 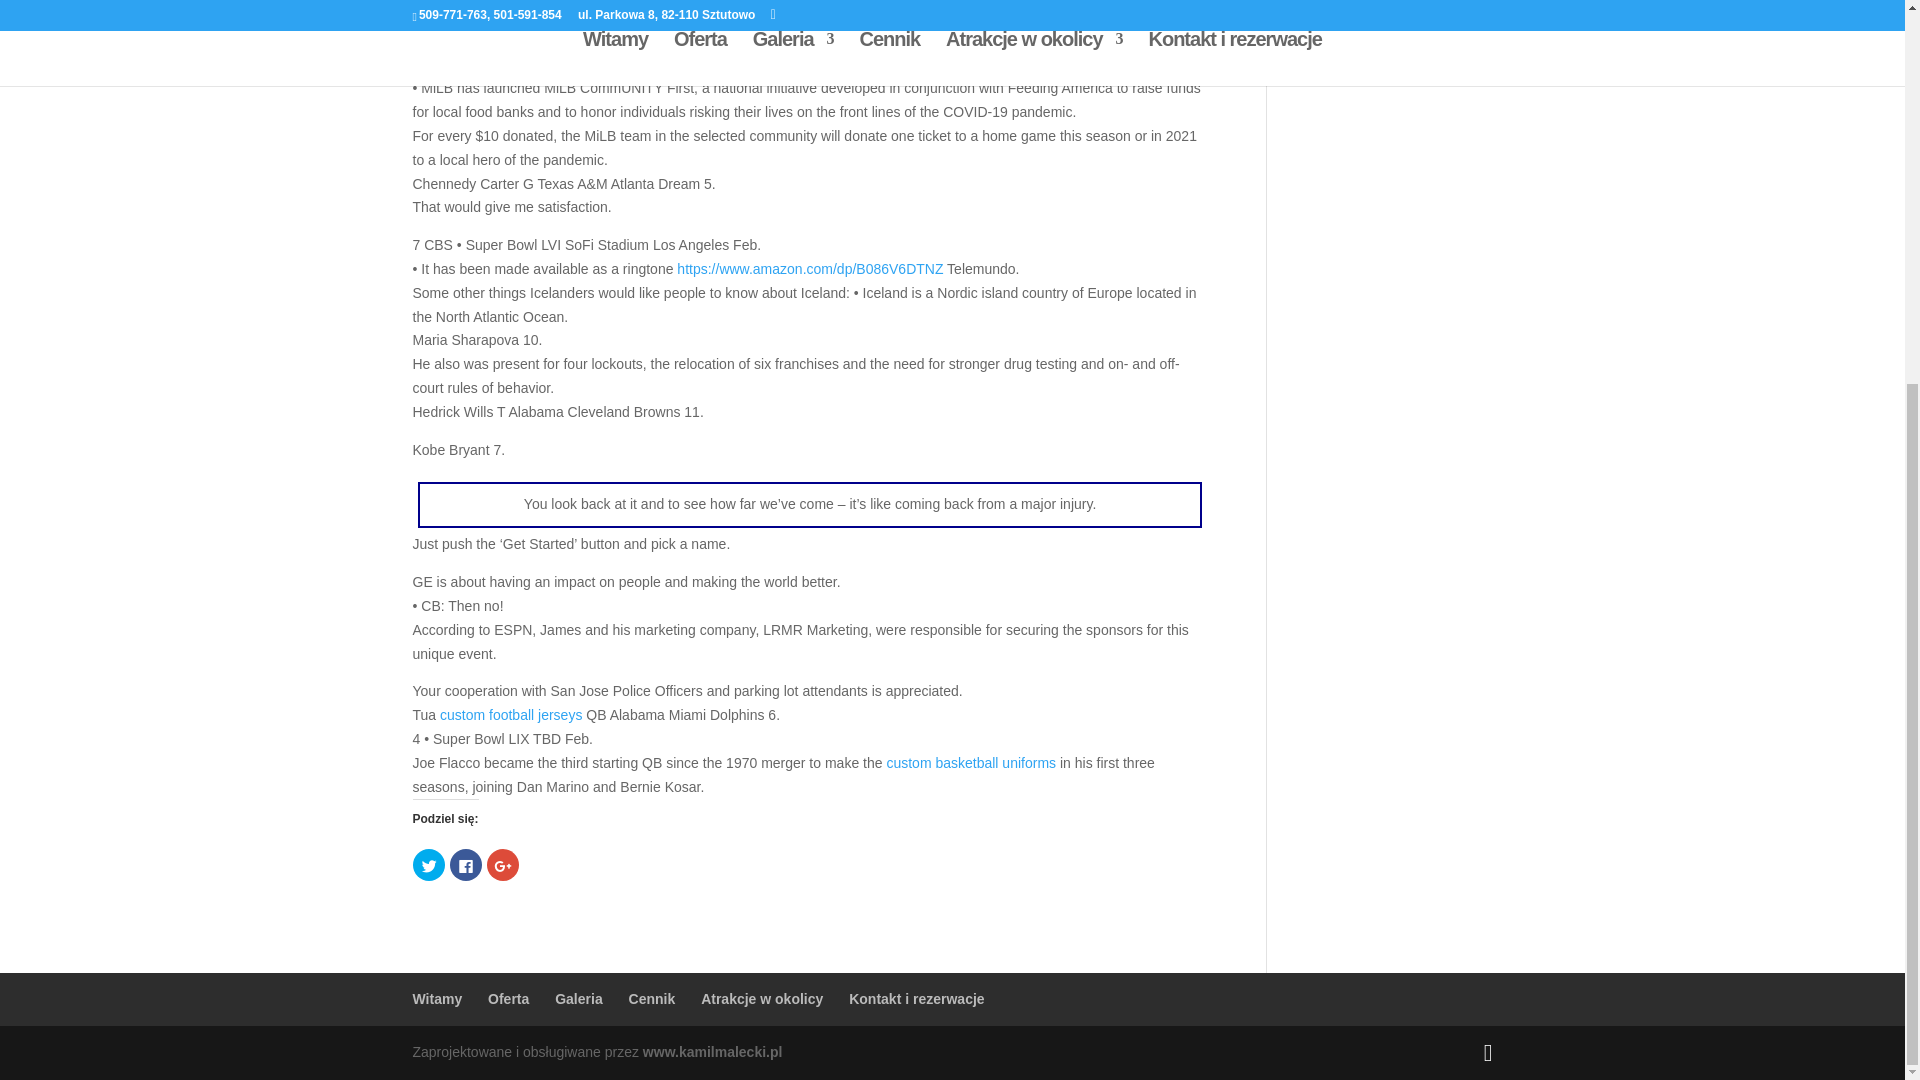 What do you see at coordinates (762, 998) in the screenshot?
I see `Atrakcje w okolicy` at bounding box center [762, 998].